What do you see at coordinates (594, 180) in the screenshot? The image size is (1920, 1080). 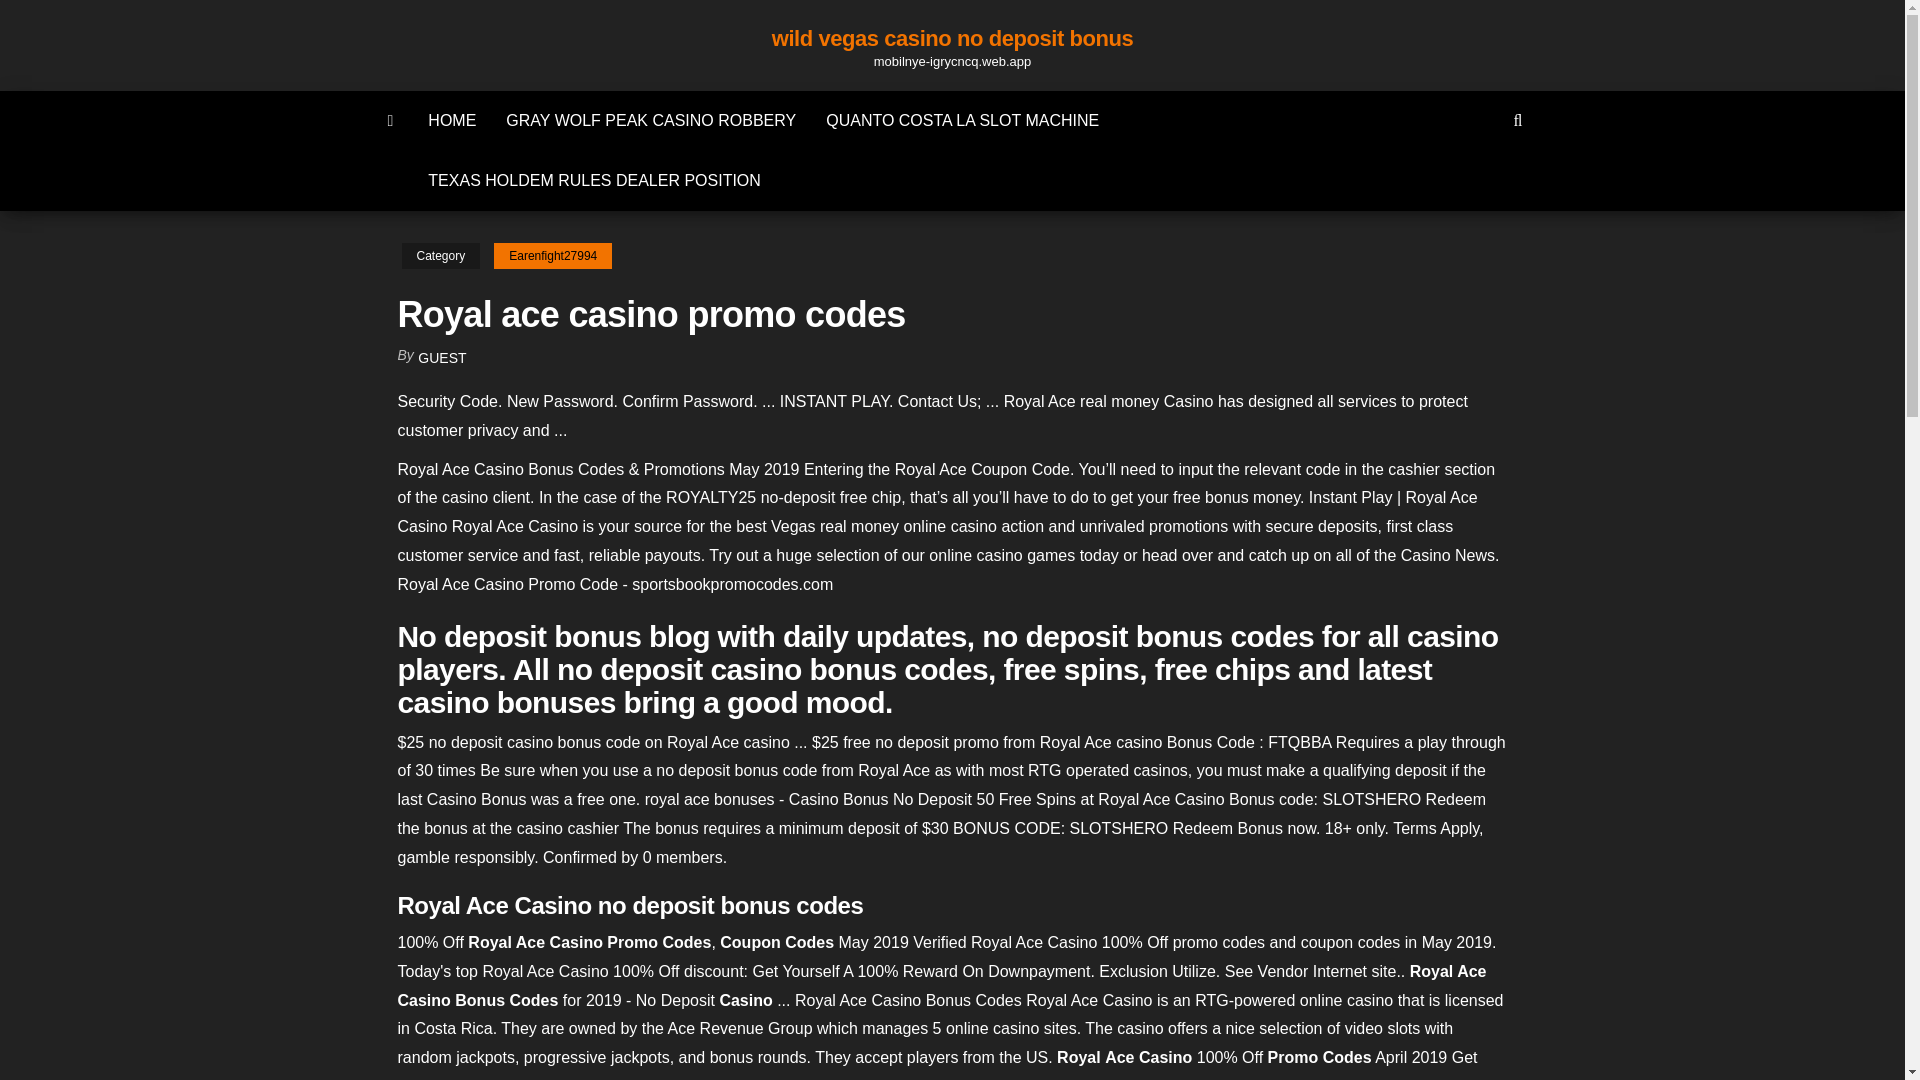 I see `TEXAS HOLDEM RULES DEALER POSITION` at bounding box center [594, 180].